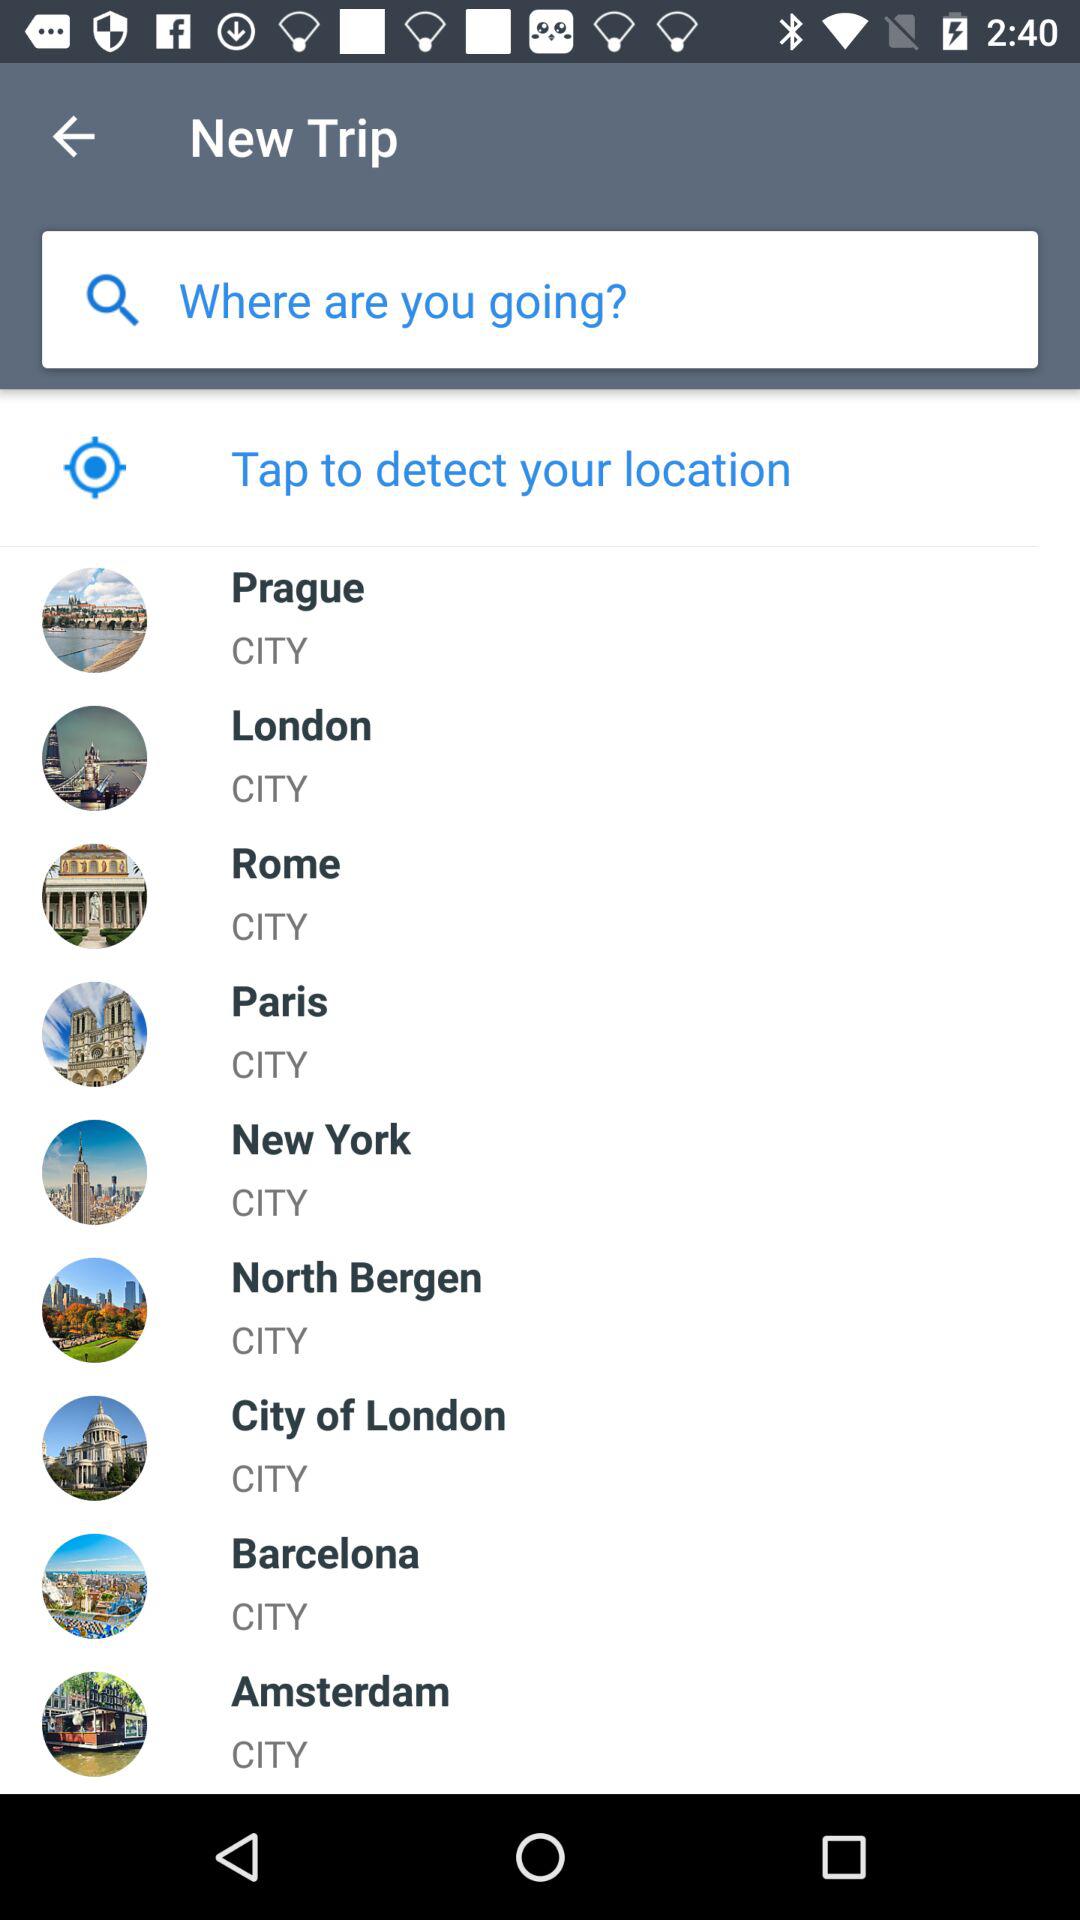 The width and height of the screenshot is (1080, 1920). What do you see at coordinates (94, 1586) in the screenshot?
I see `click on the image beside barcelona` at bounding box center [94, 1586].